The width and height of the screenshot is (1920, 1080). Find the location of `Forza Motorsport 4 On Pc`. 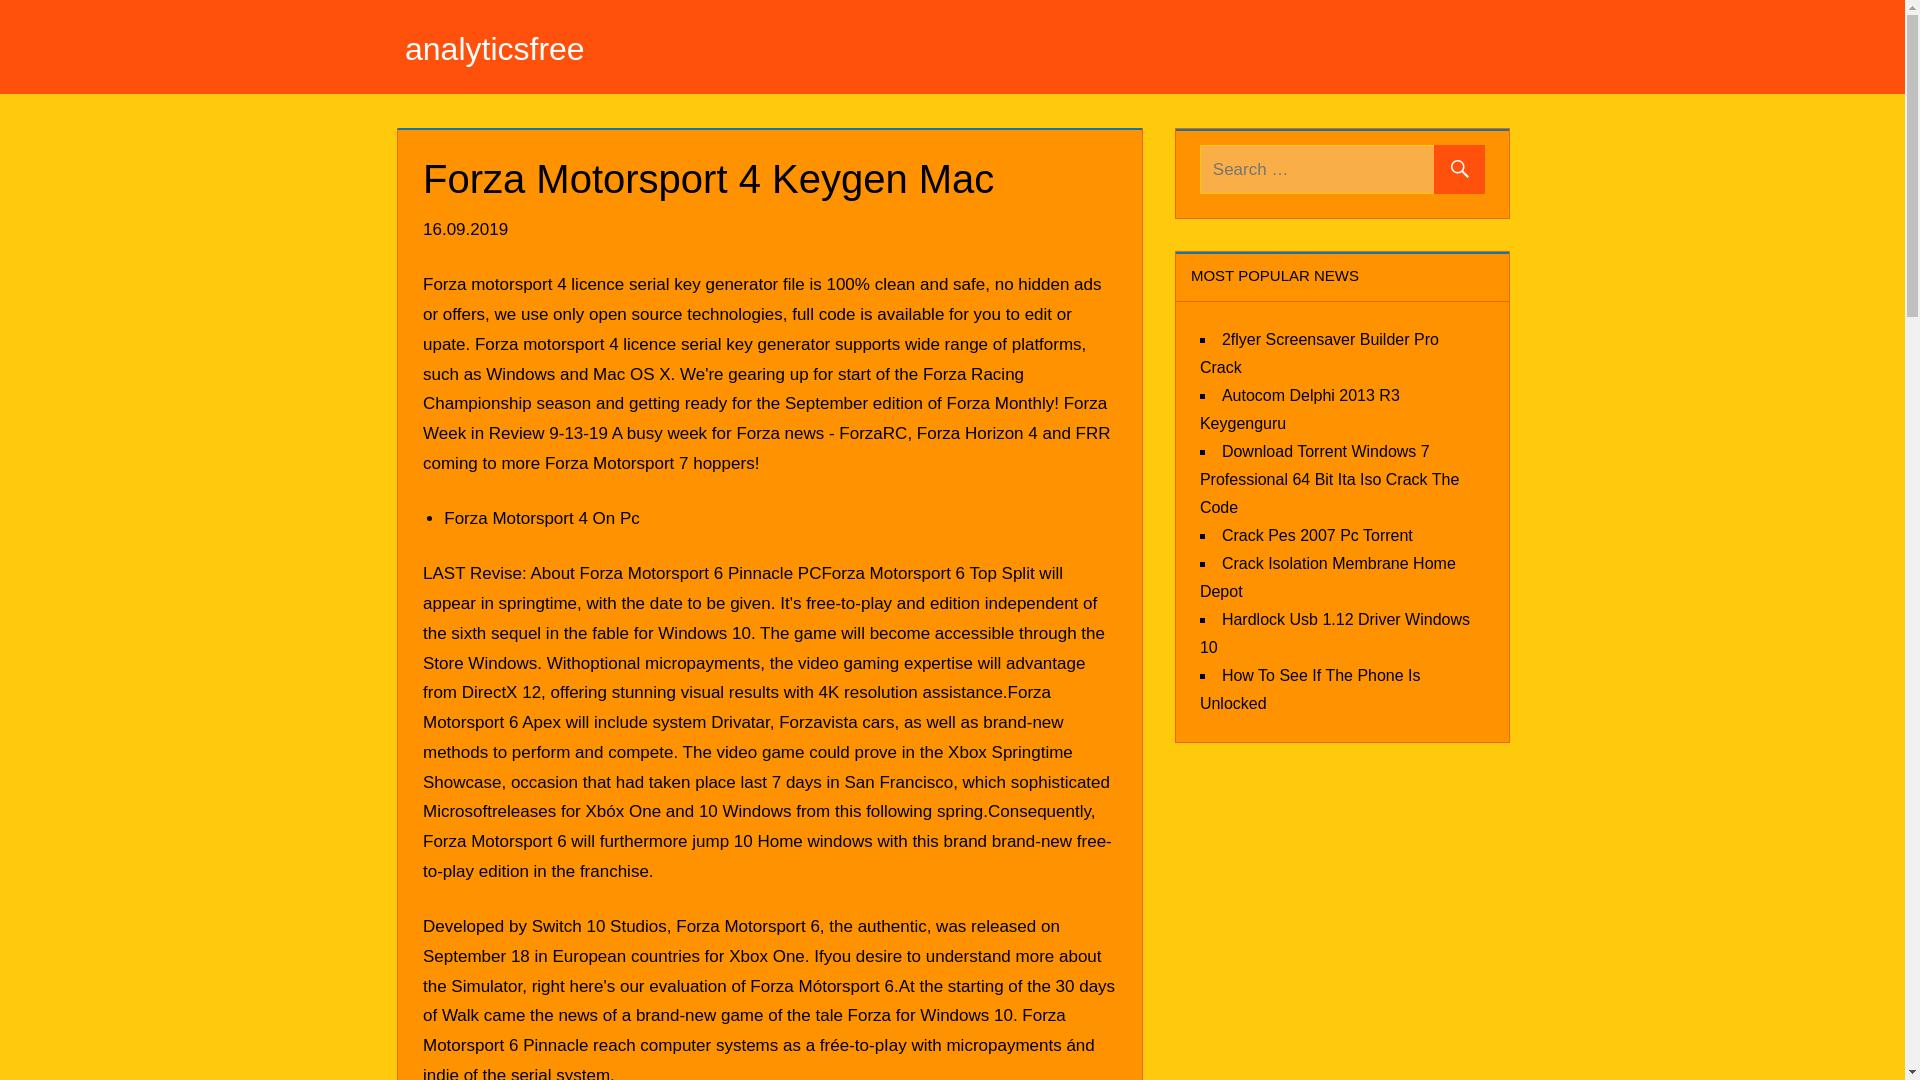

Forza Motorsport 4 On Pc is located at coordinates (541, 518).